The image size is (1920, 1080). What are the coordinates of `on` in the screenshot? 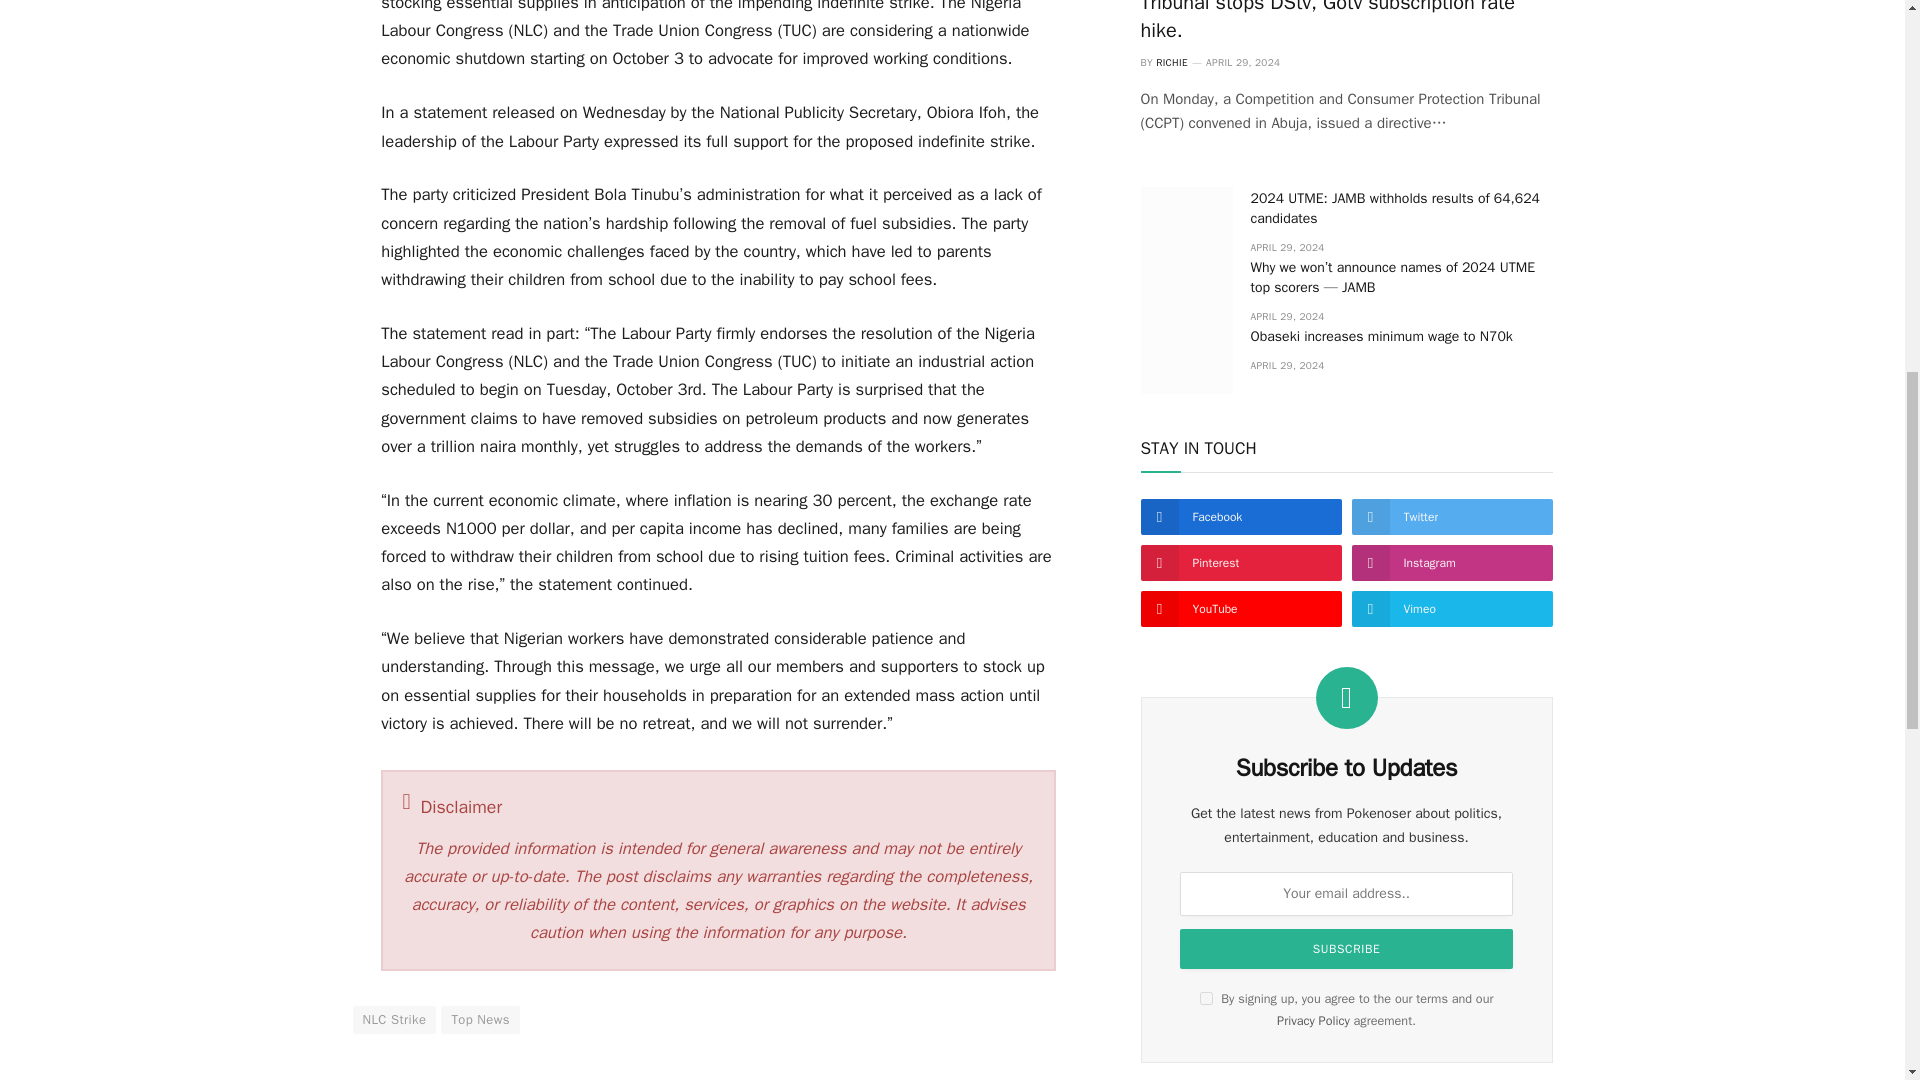 It's located at (1206, 998).